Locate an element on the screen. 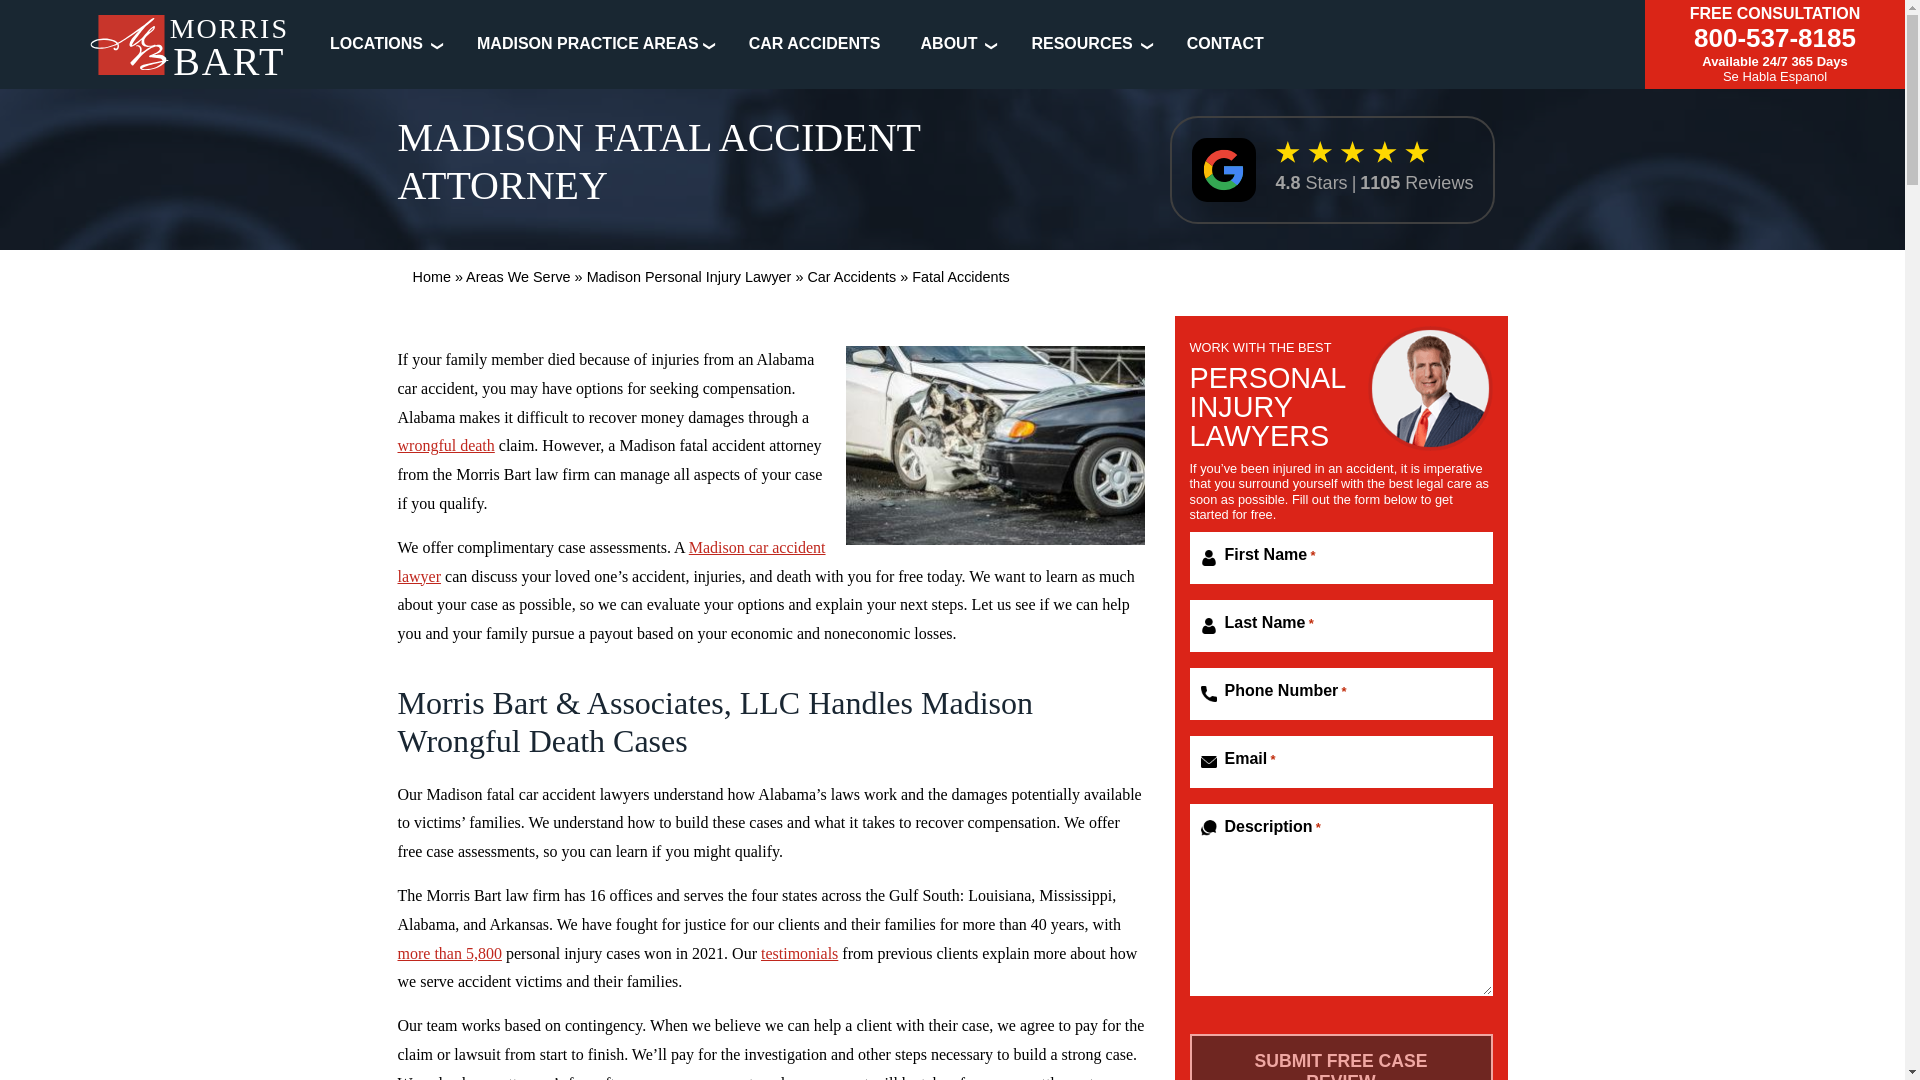  MADISON PRACTICE AREAS is located at coordinates (587, 42).